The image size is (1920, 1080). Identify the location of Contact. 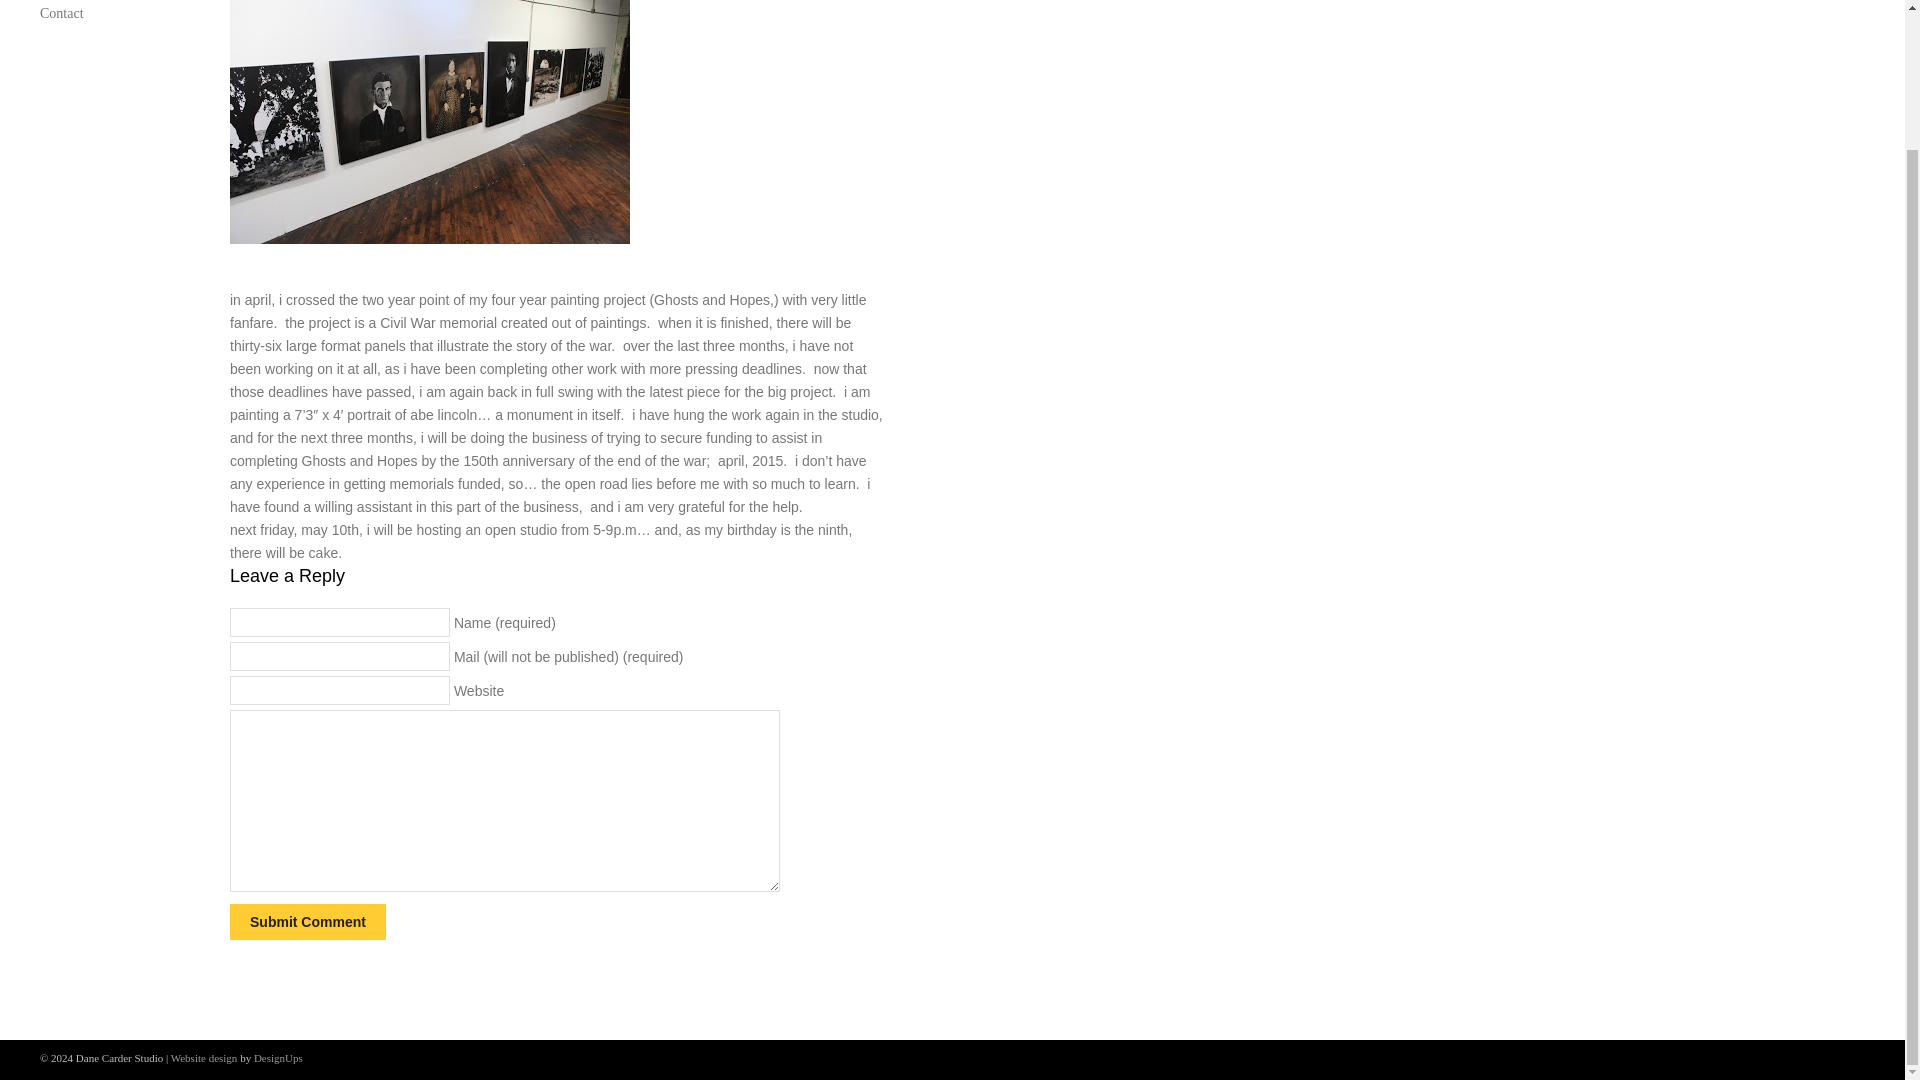
(115, 14).